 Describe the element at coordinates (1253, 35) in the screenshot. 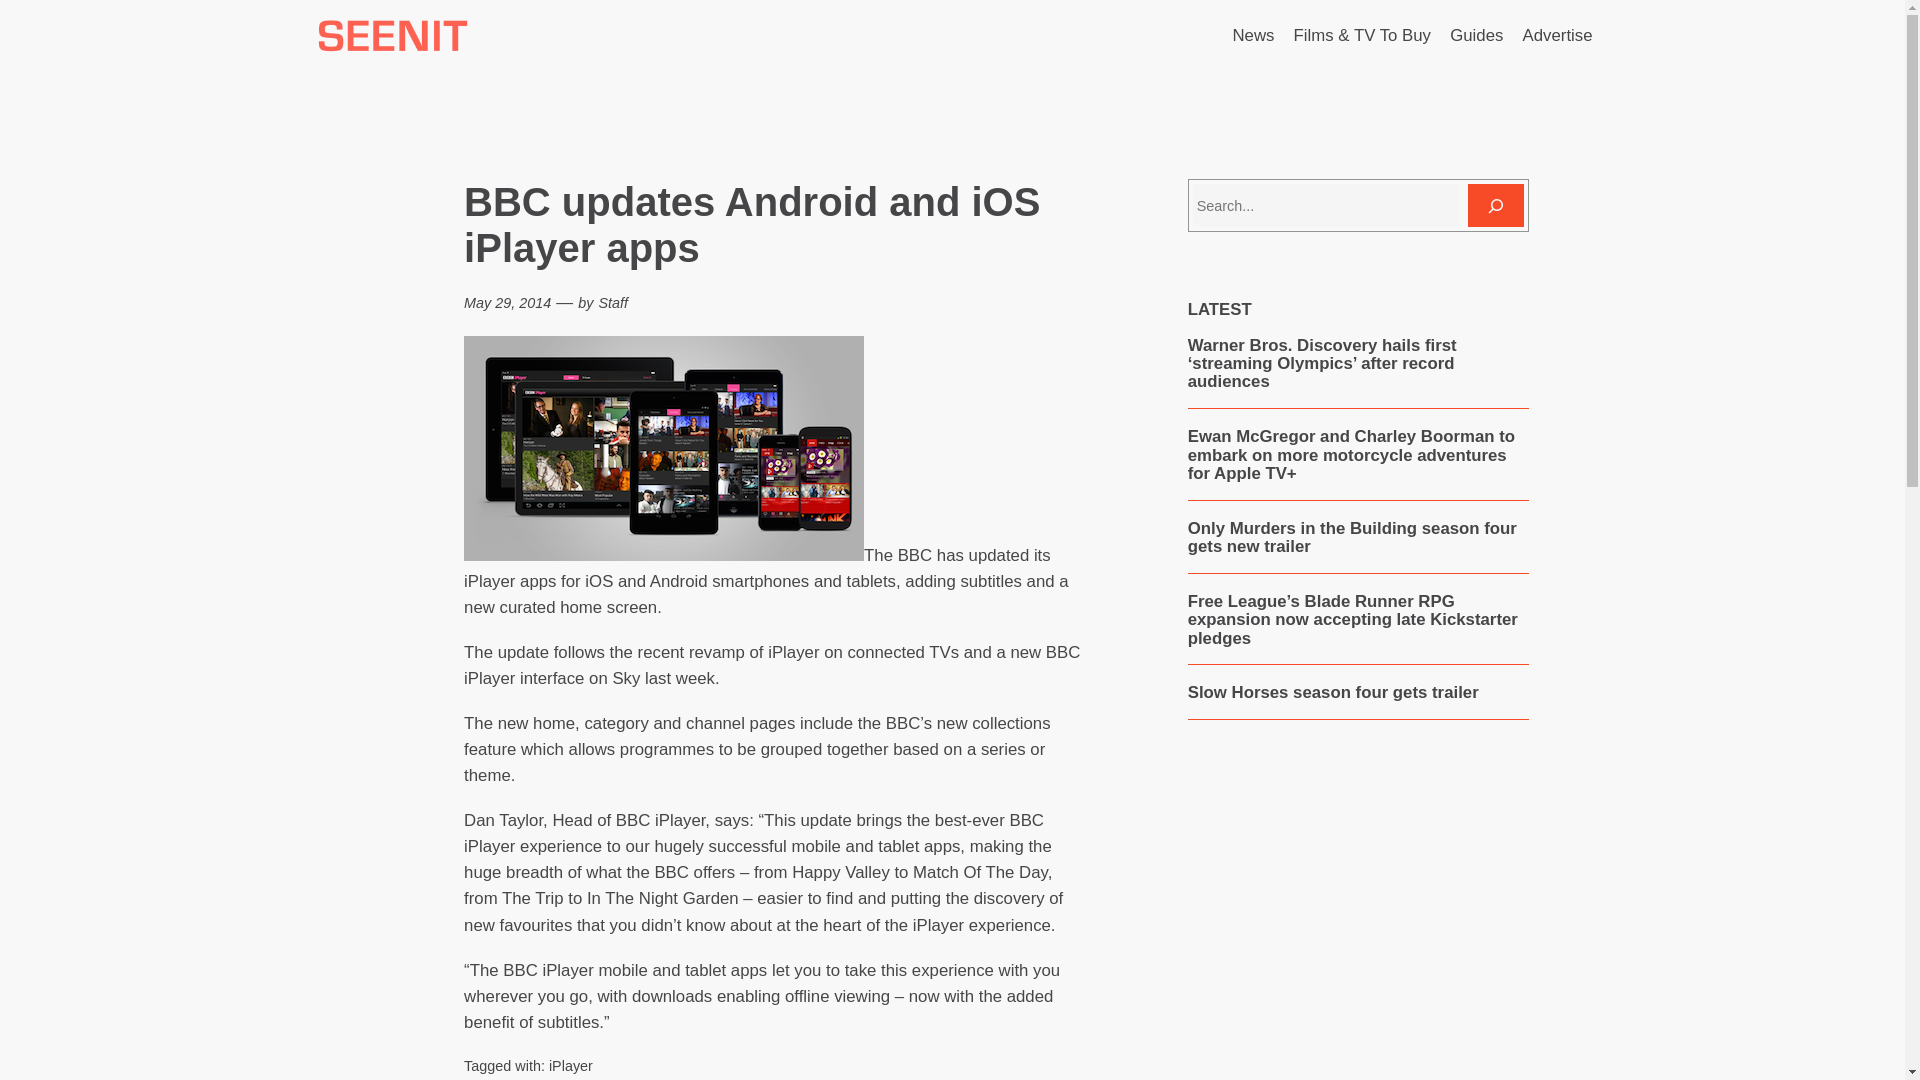

I see `News` at that location.